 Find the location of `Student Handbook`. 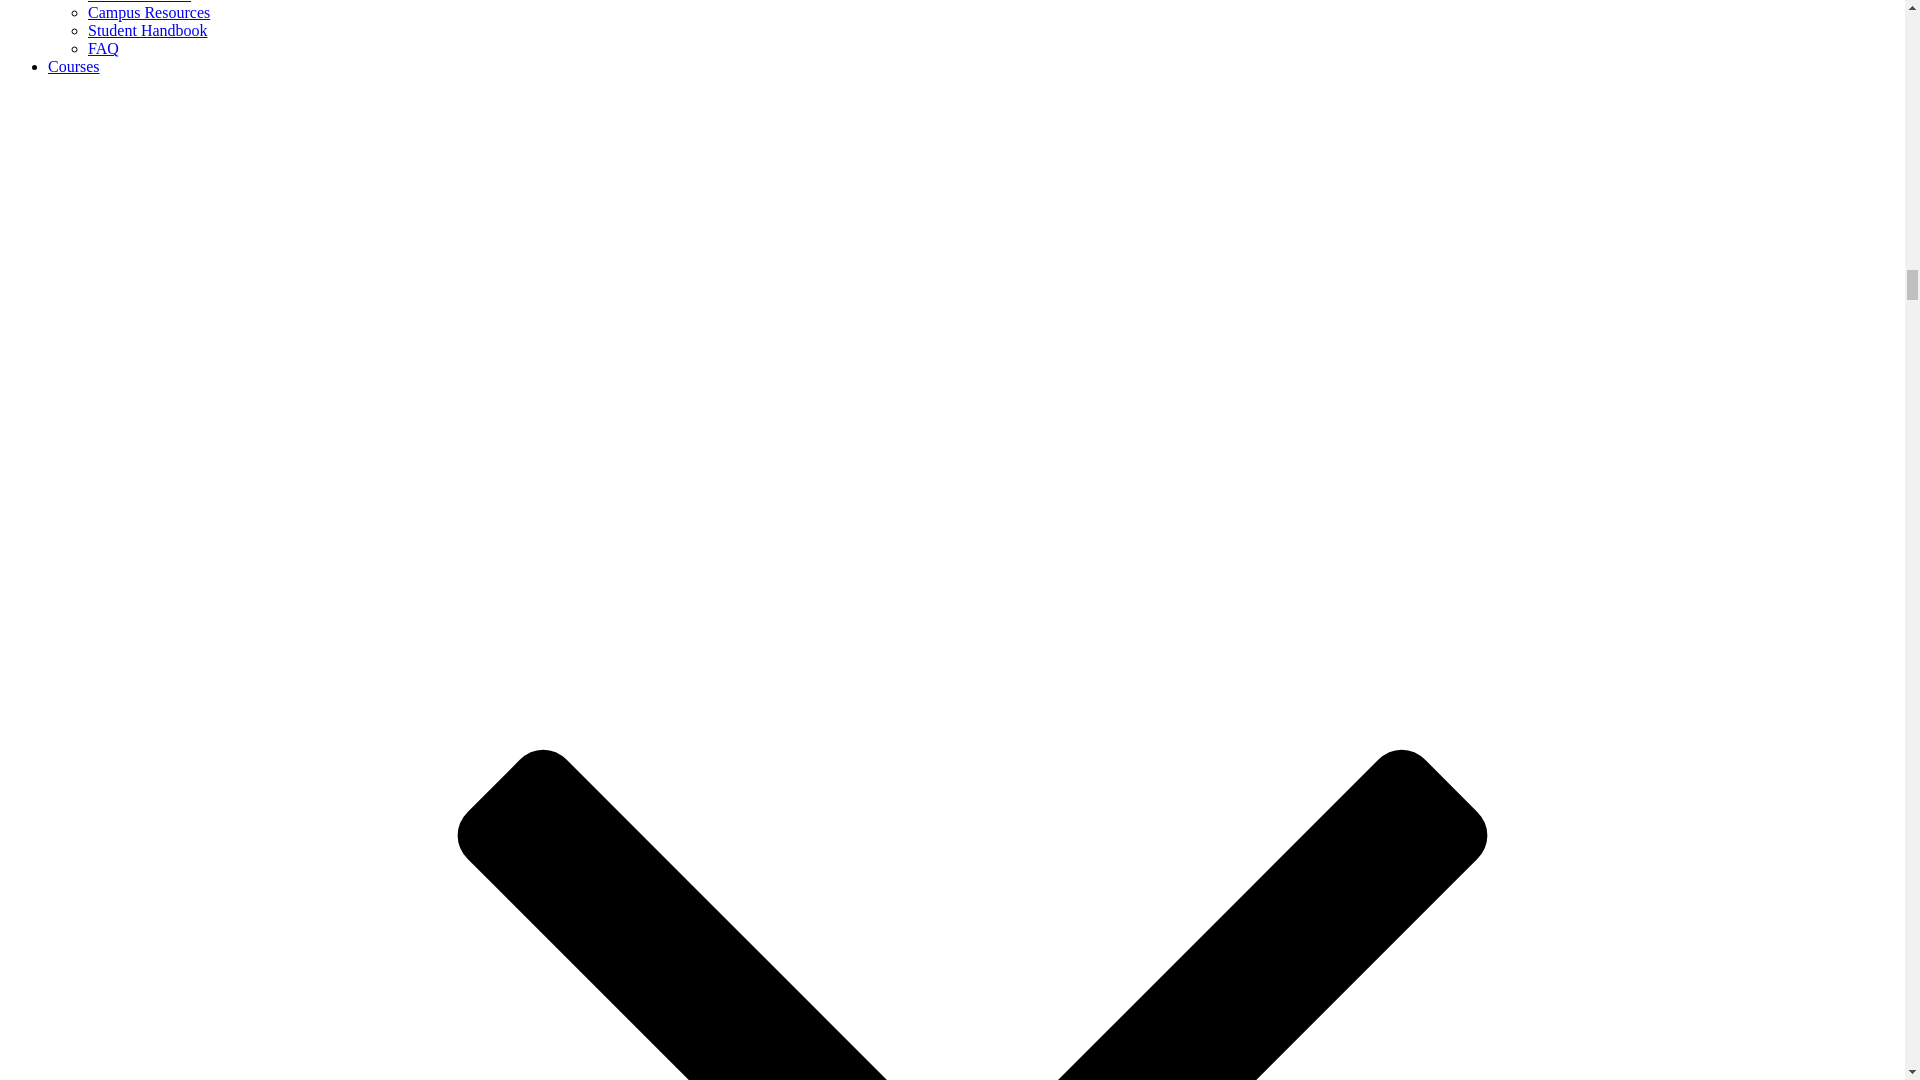

Student Handbook is located at coordinates (148, 30).